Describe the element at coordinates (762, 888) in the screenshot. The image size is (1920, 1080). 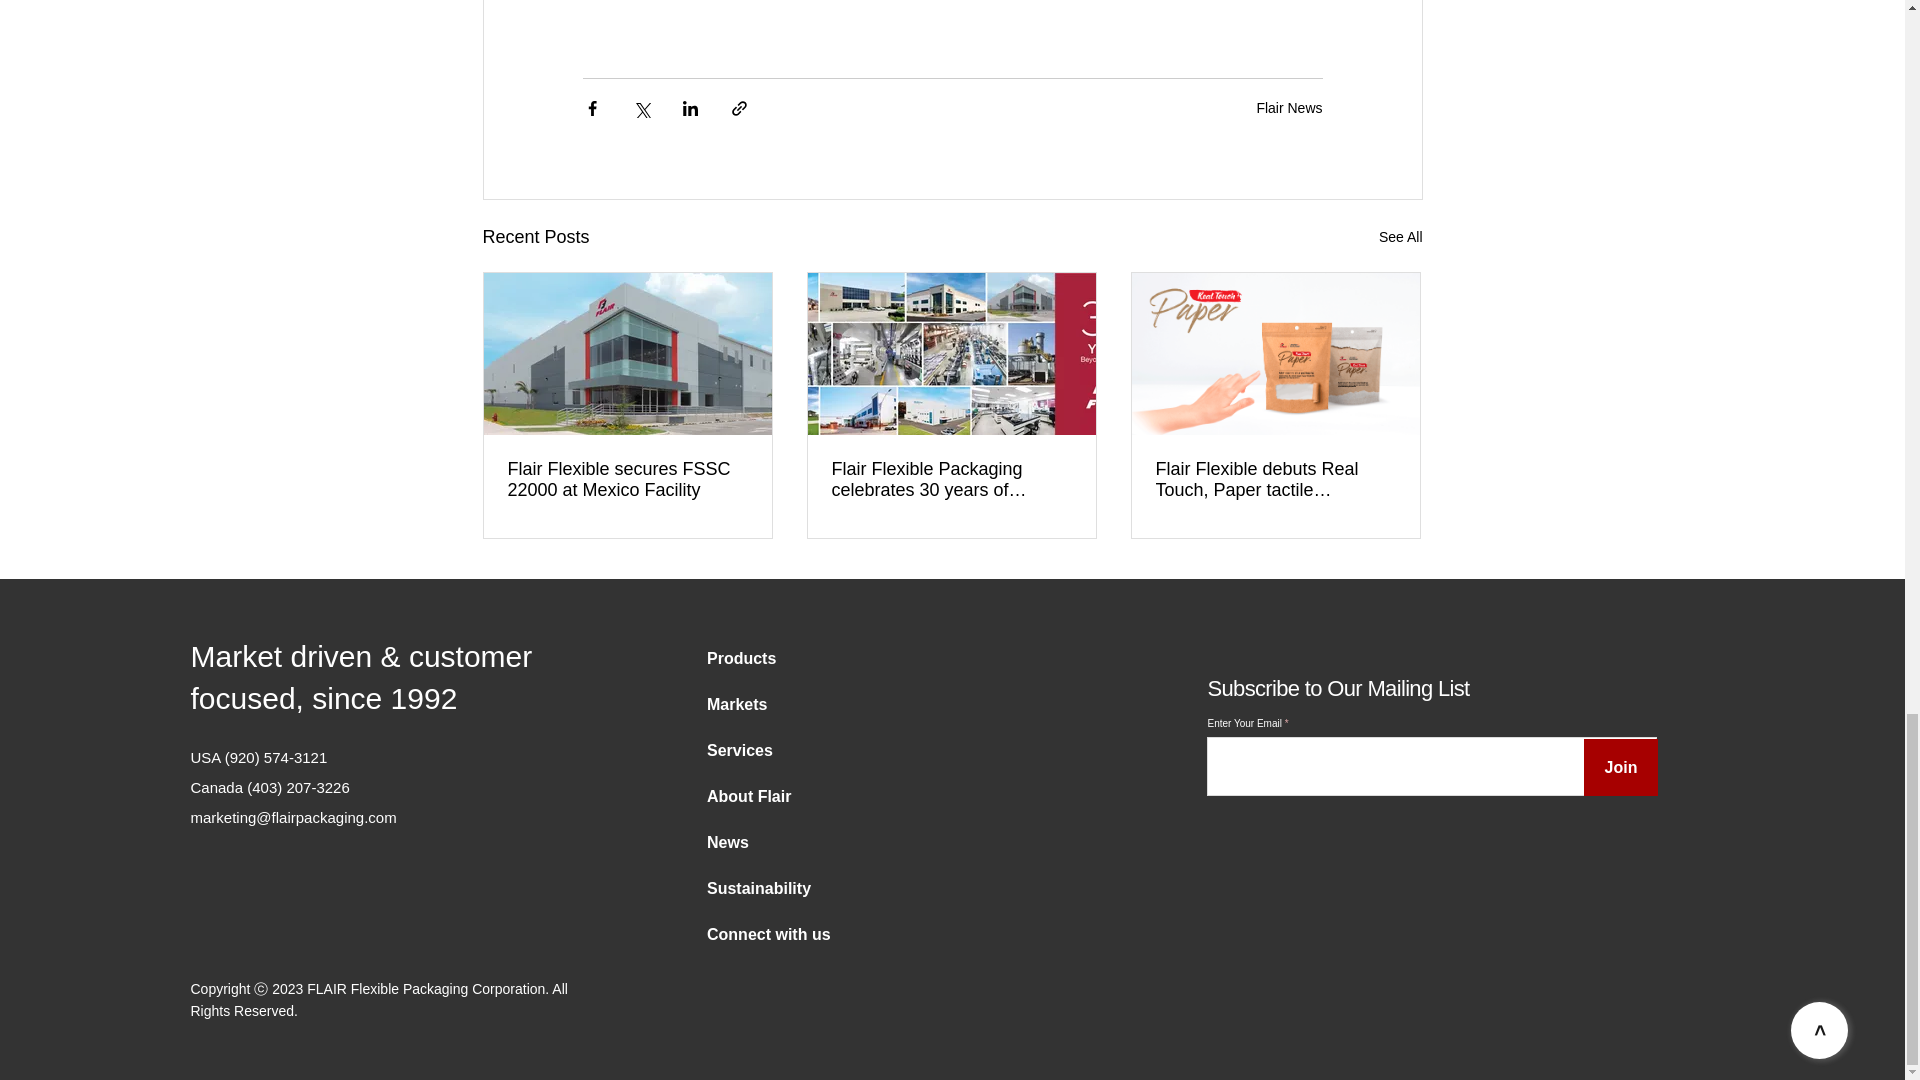
I see `Sustainability` at that location.